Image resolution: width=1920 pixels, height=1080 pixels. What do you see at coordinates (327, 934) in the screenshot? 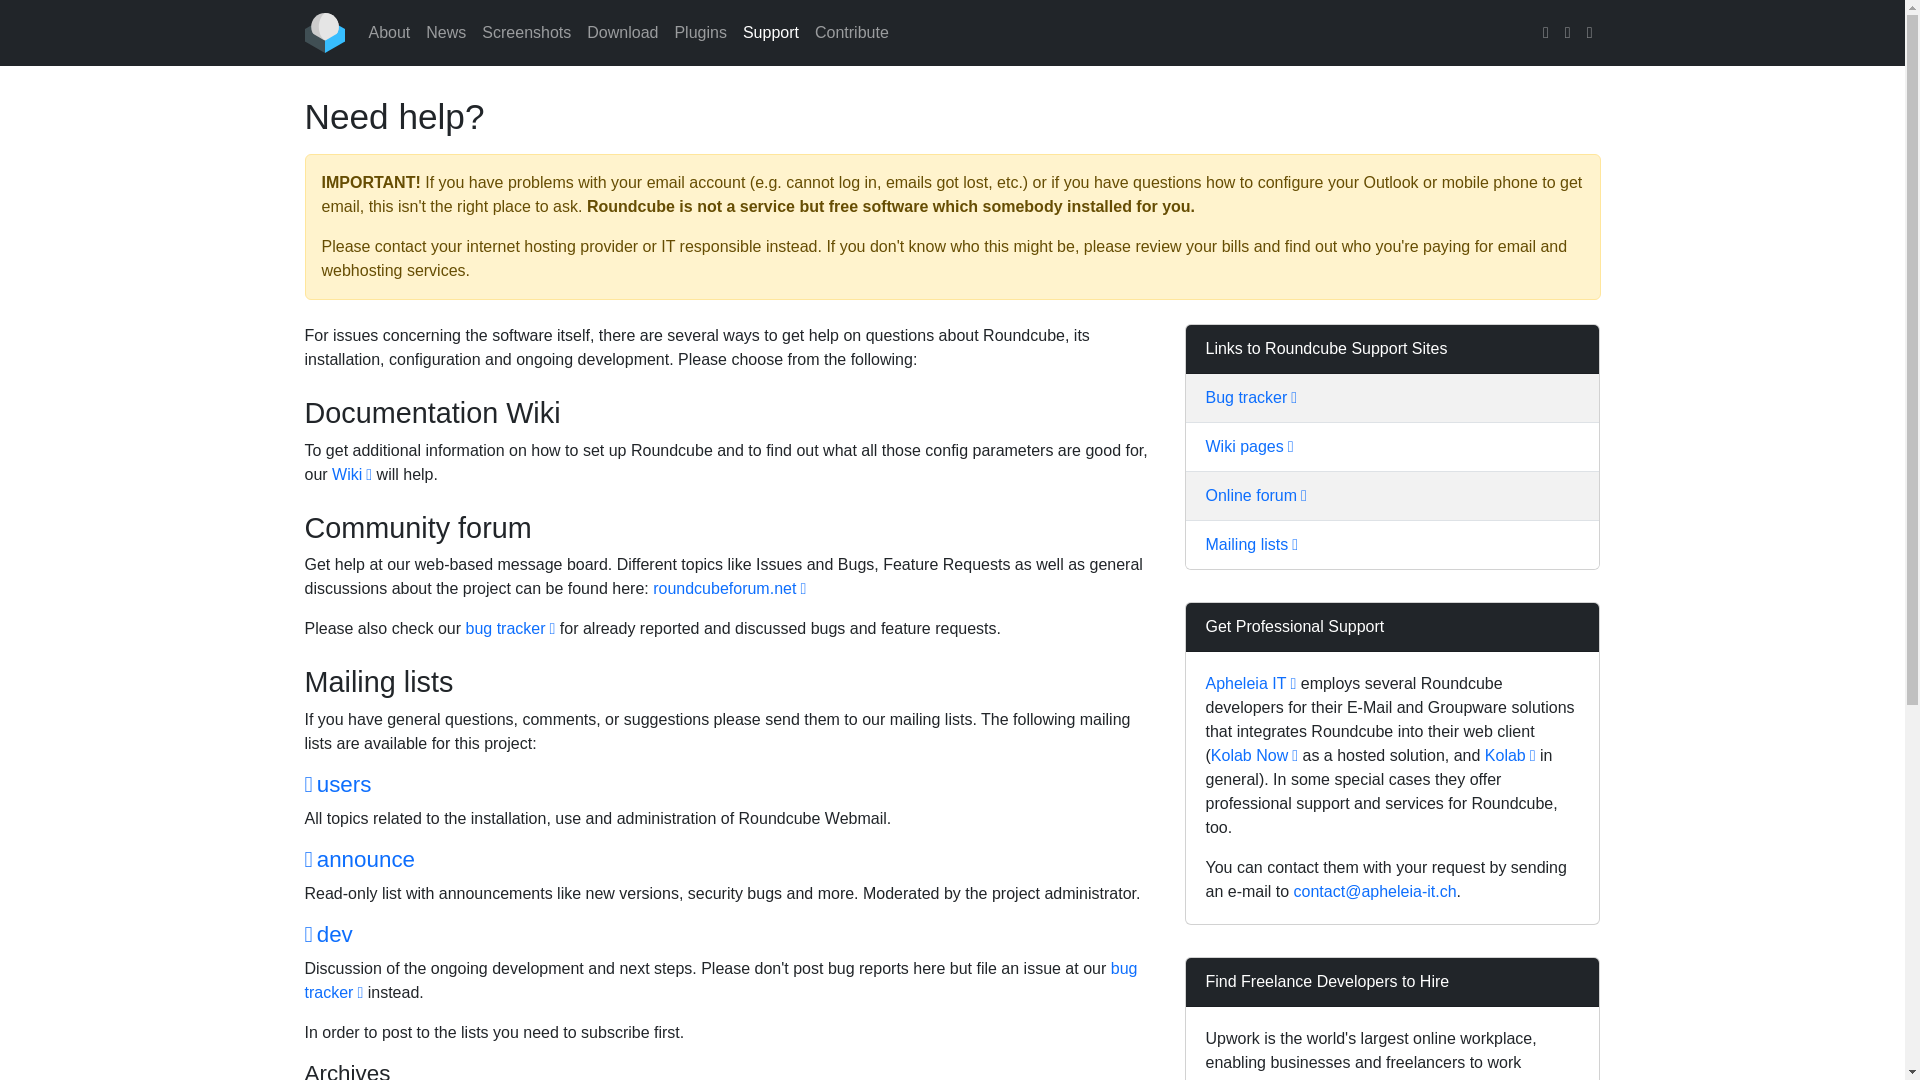
I see `dev` at bounding box center [327, 934].